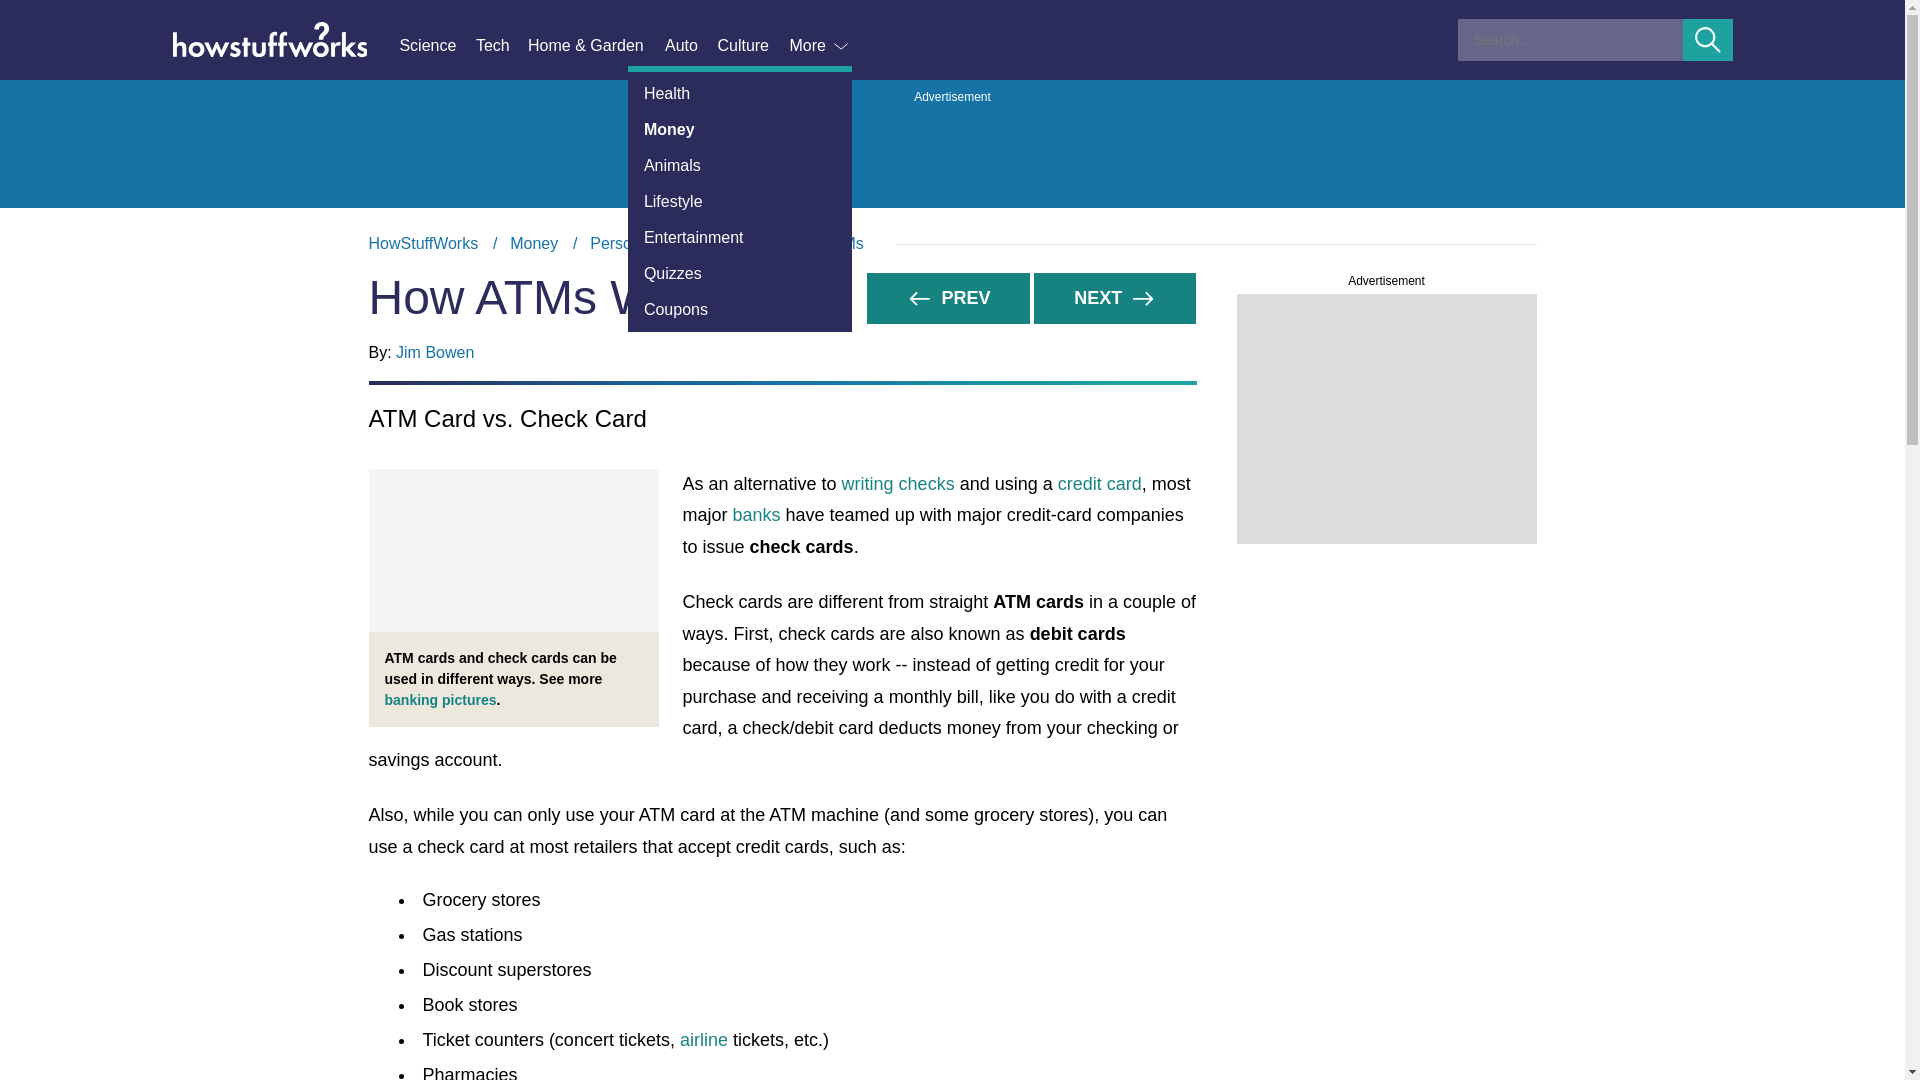 This screenshot has height=1080, width=1920. I want to click on Animals, so click(740, 165).